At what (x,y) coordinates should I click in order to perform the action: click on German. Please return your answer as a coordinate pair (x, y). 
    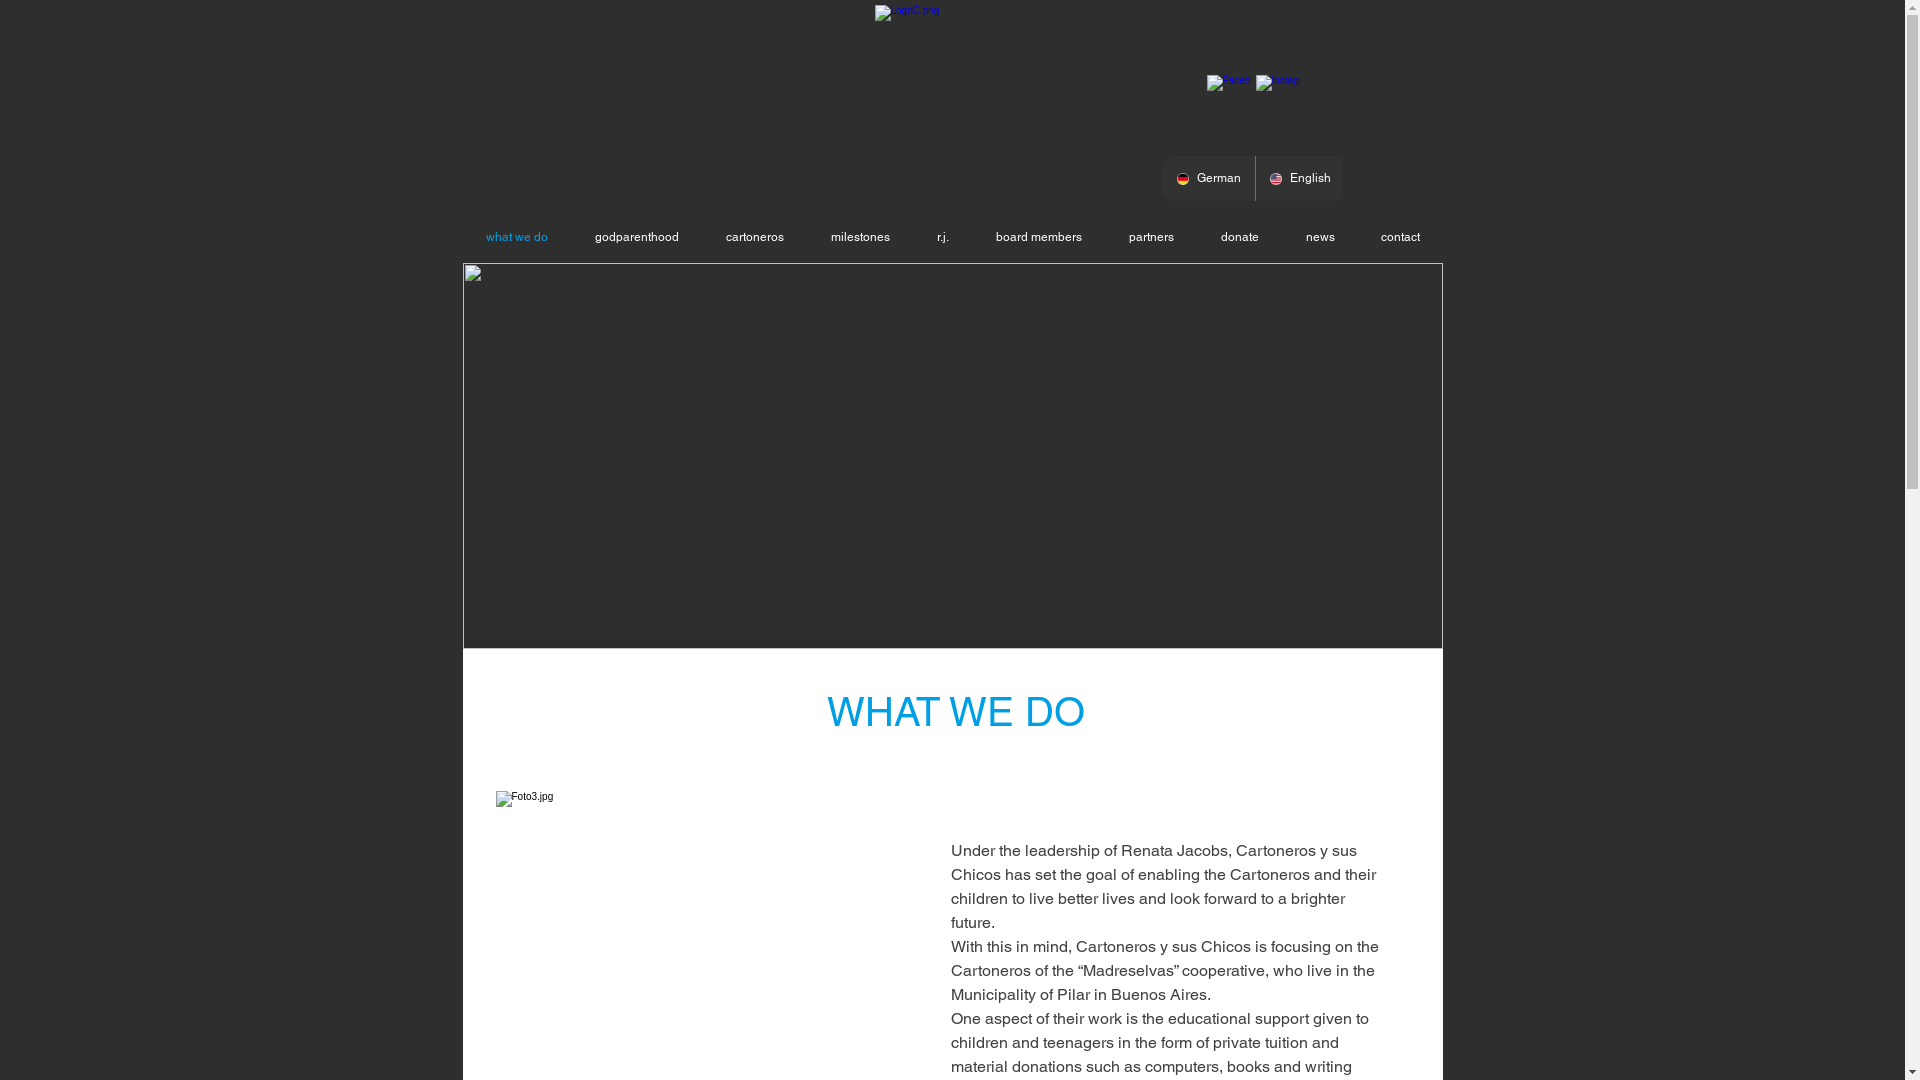
    Looking at the image, I should click on (1208, 178).